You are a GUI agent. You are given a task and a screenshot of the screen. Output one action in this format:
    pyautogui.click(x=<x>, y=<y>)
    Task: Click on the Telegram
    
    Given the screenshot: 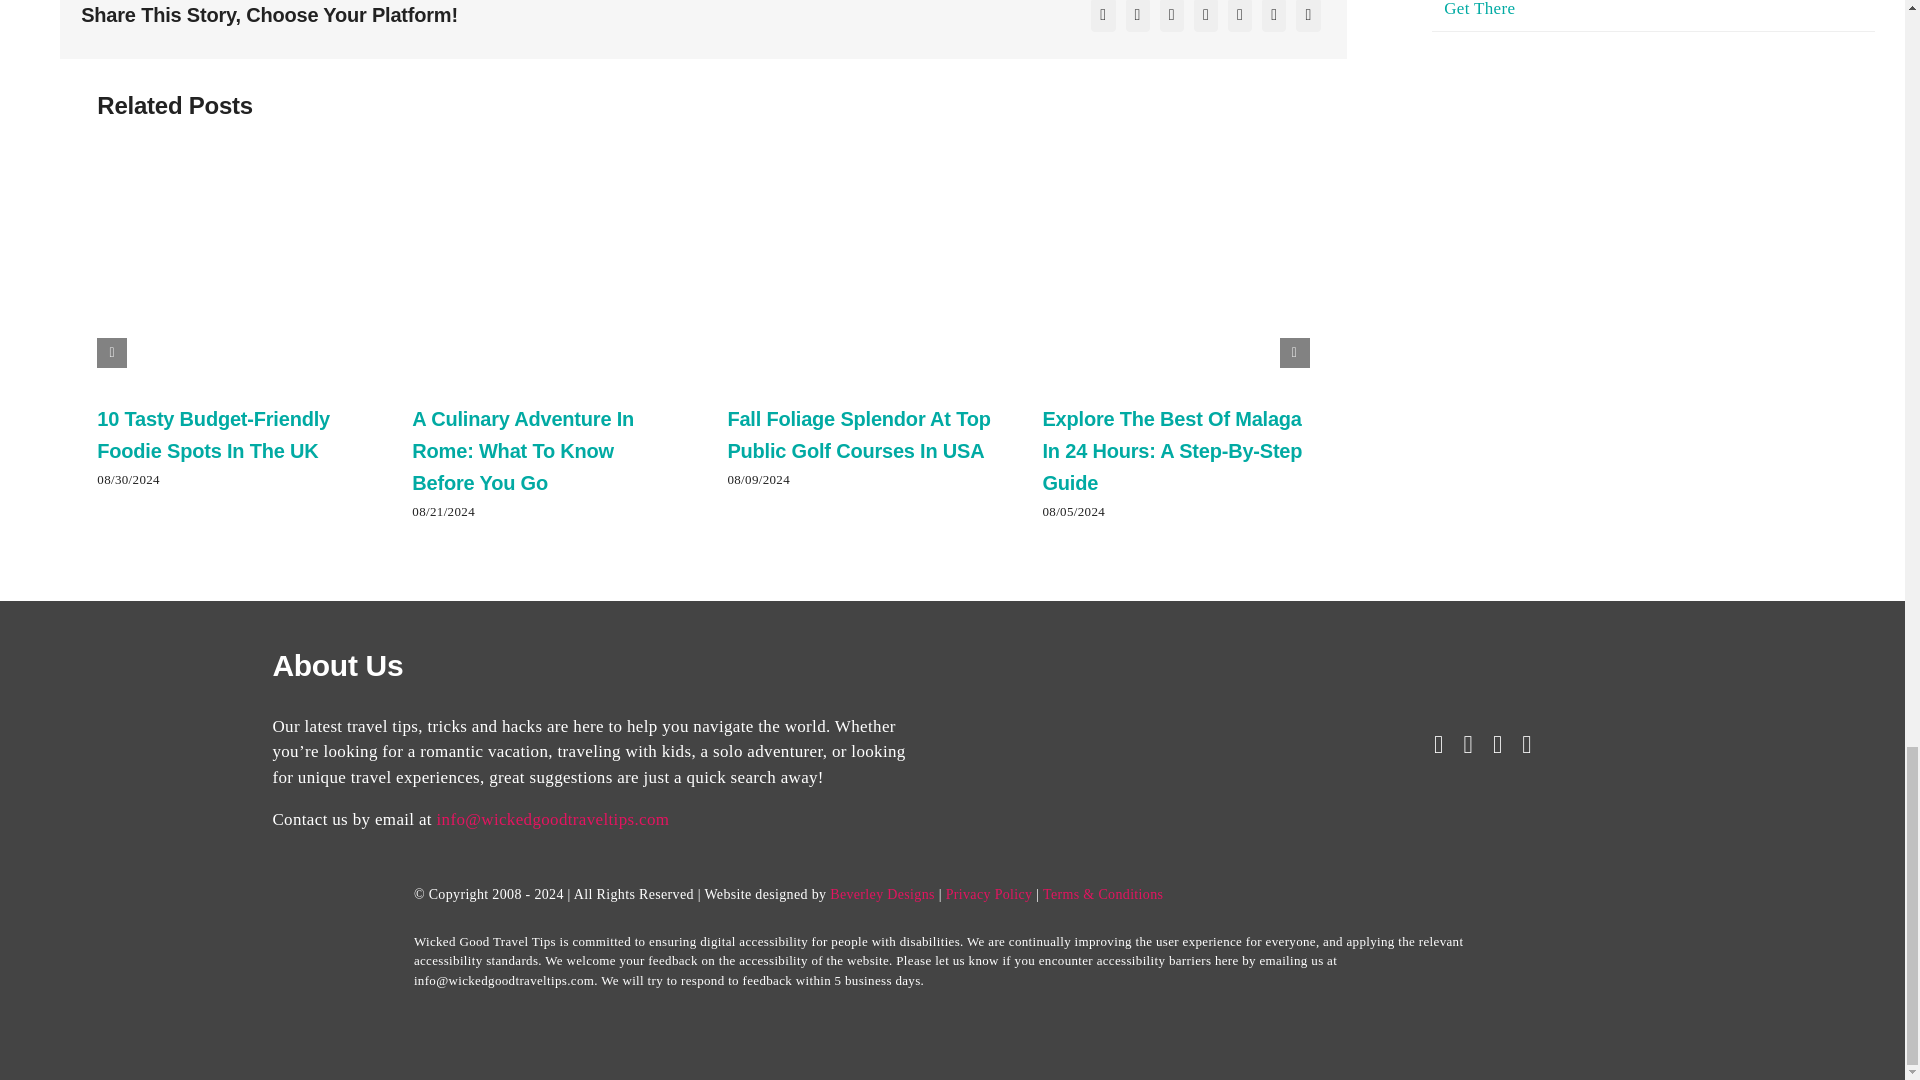 What is the action you would take?
    pyautogui.click(x=1274, y=18)
    